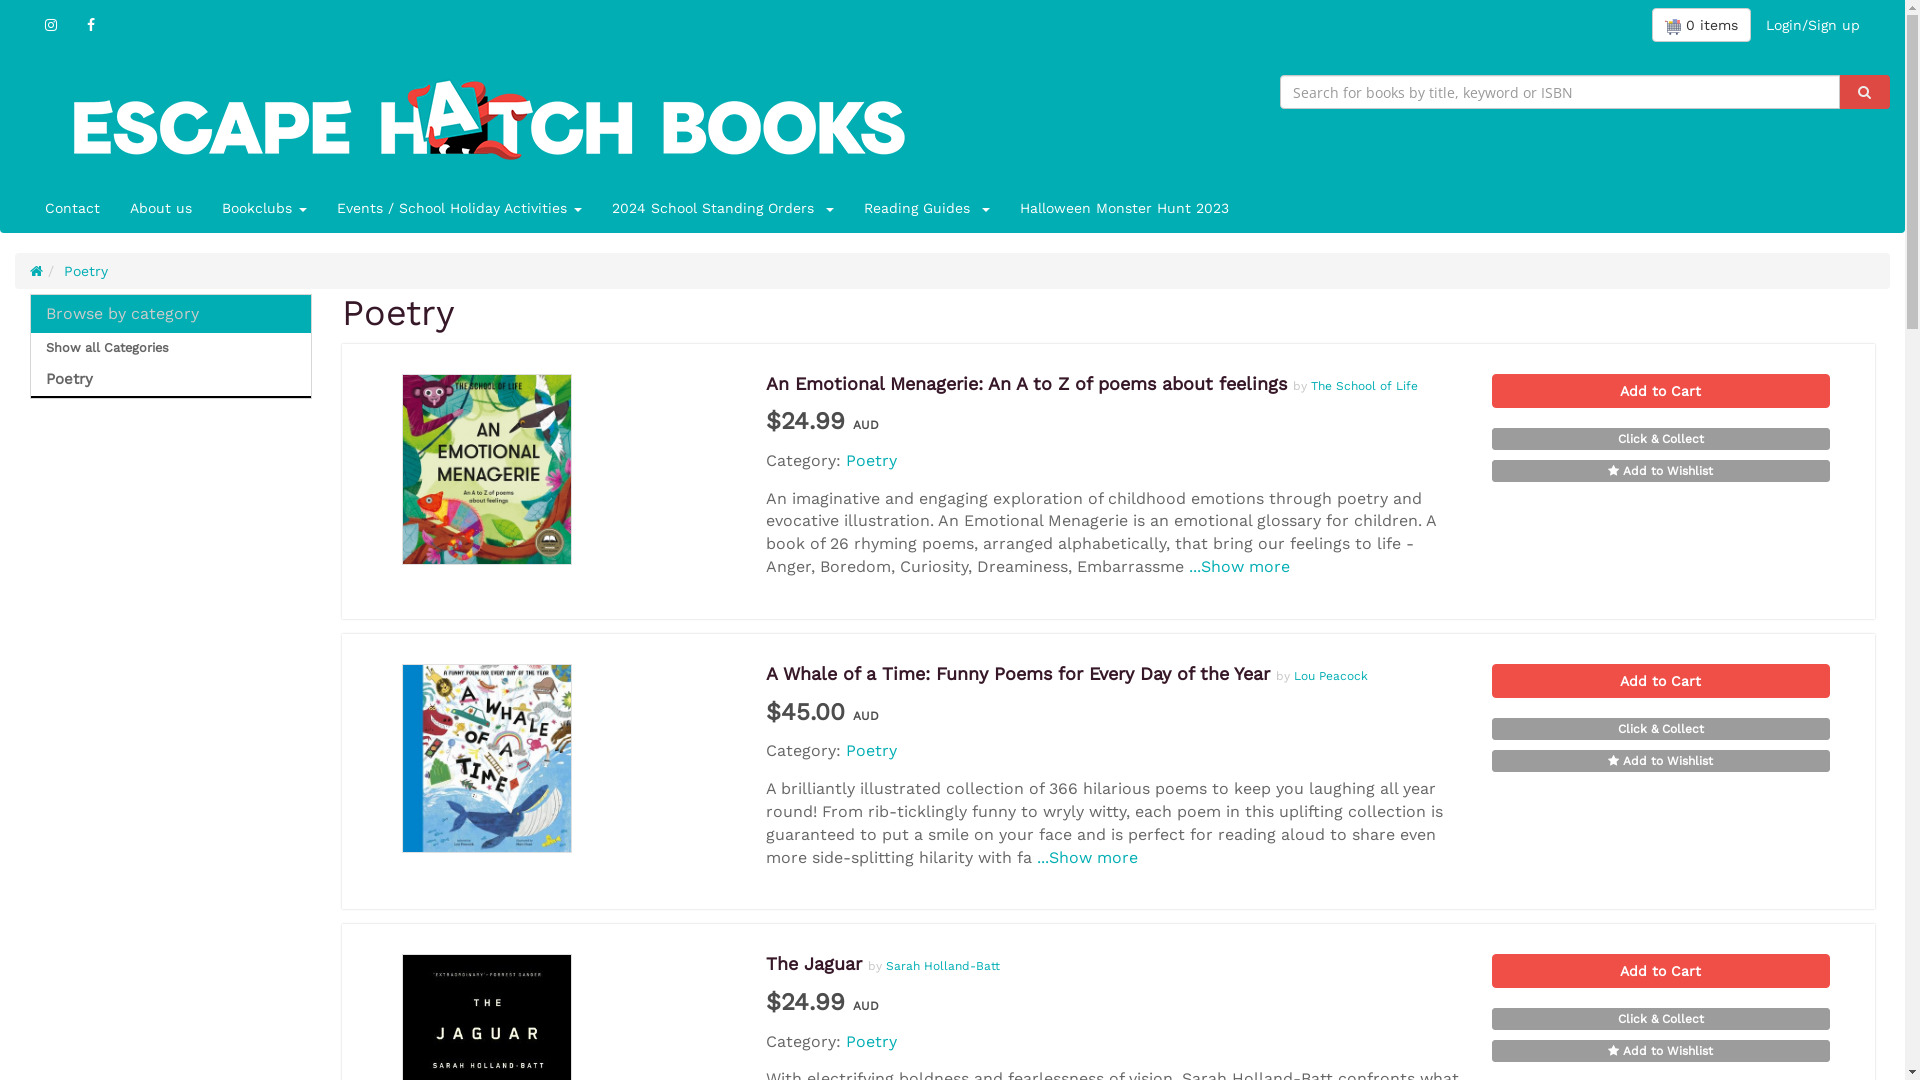 The image size is (1920, 1080). I want to click on Add to Cart, so click(1661, 681).